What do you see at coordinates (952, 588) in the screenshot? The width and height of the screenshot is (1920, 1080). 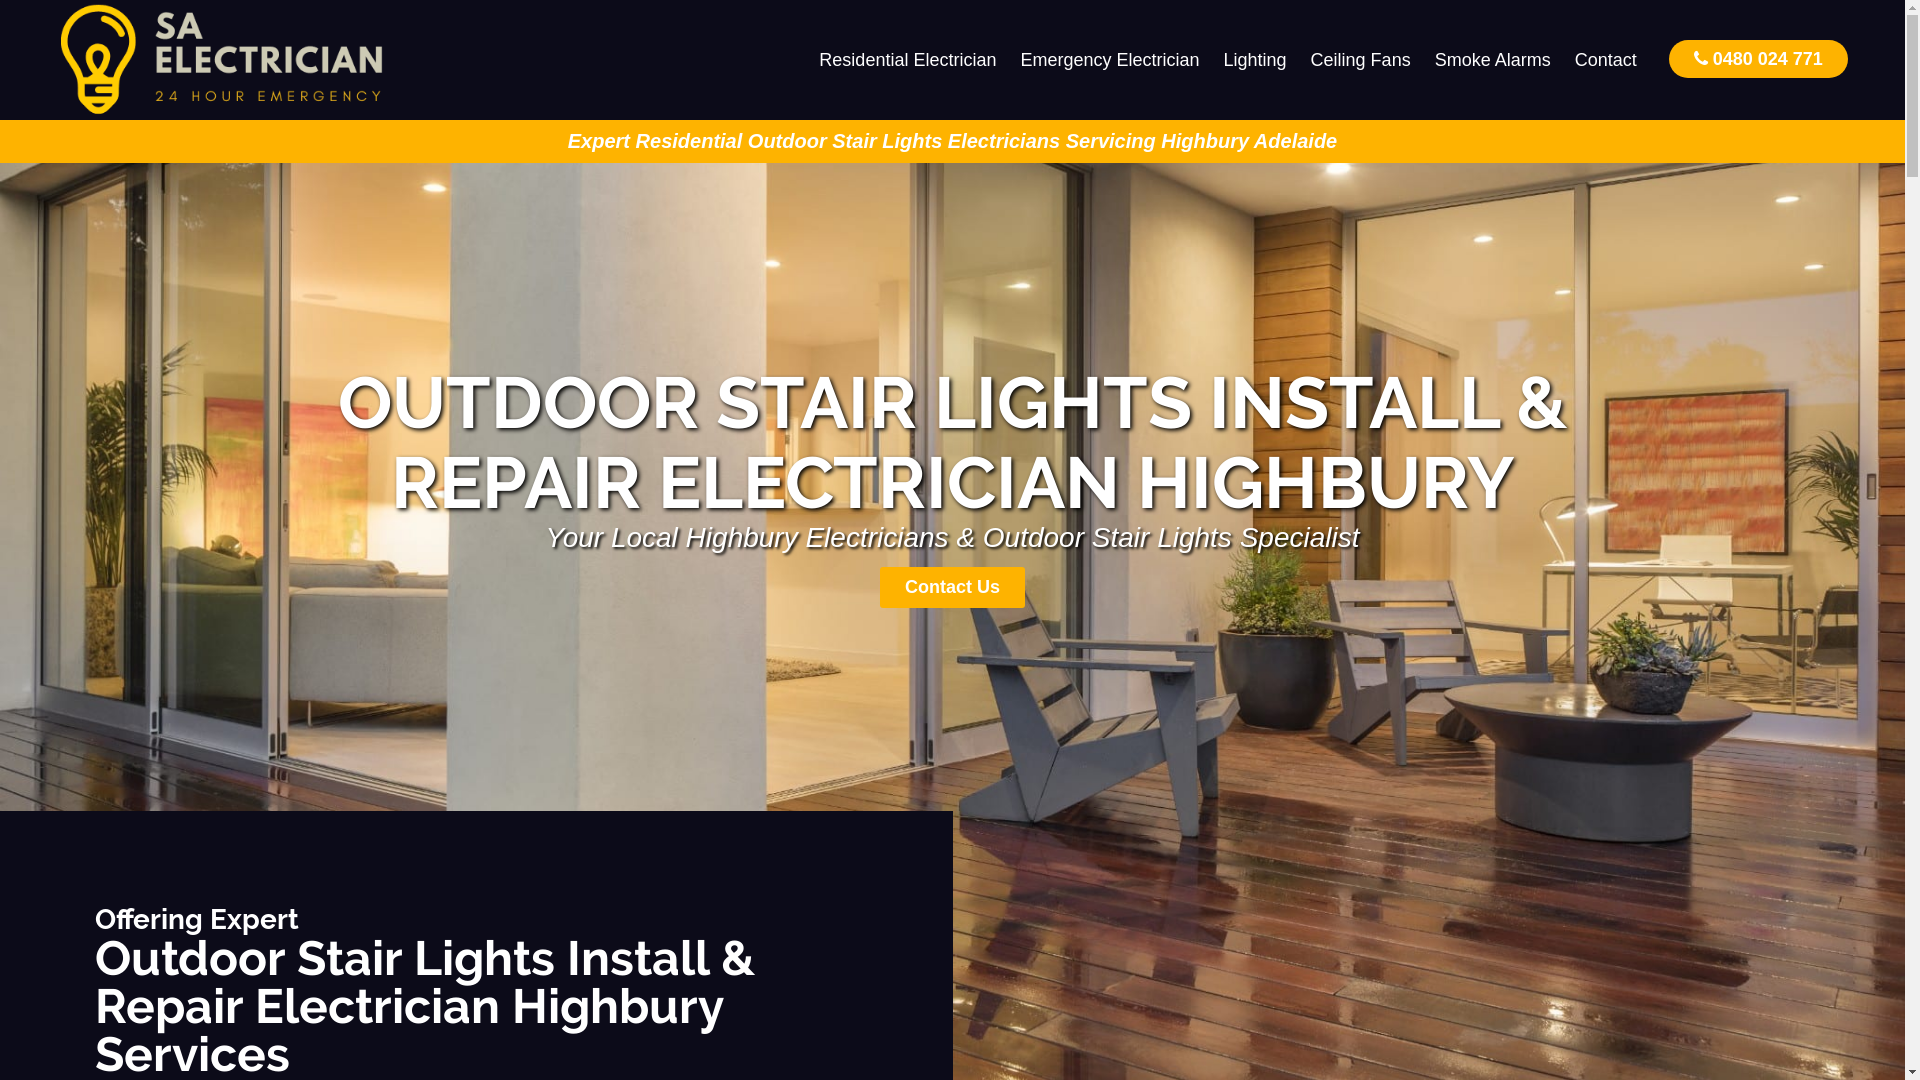 I see `Contact Us` at bounding box center [952, 588].